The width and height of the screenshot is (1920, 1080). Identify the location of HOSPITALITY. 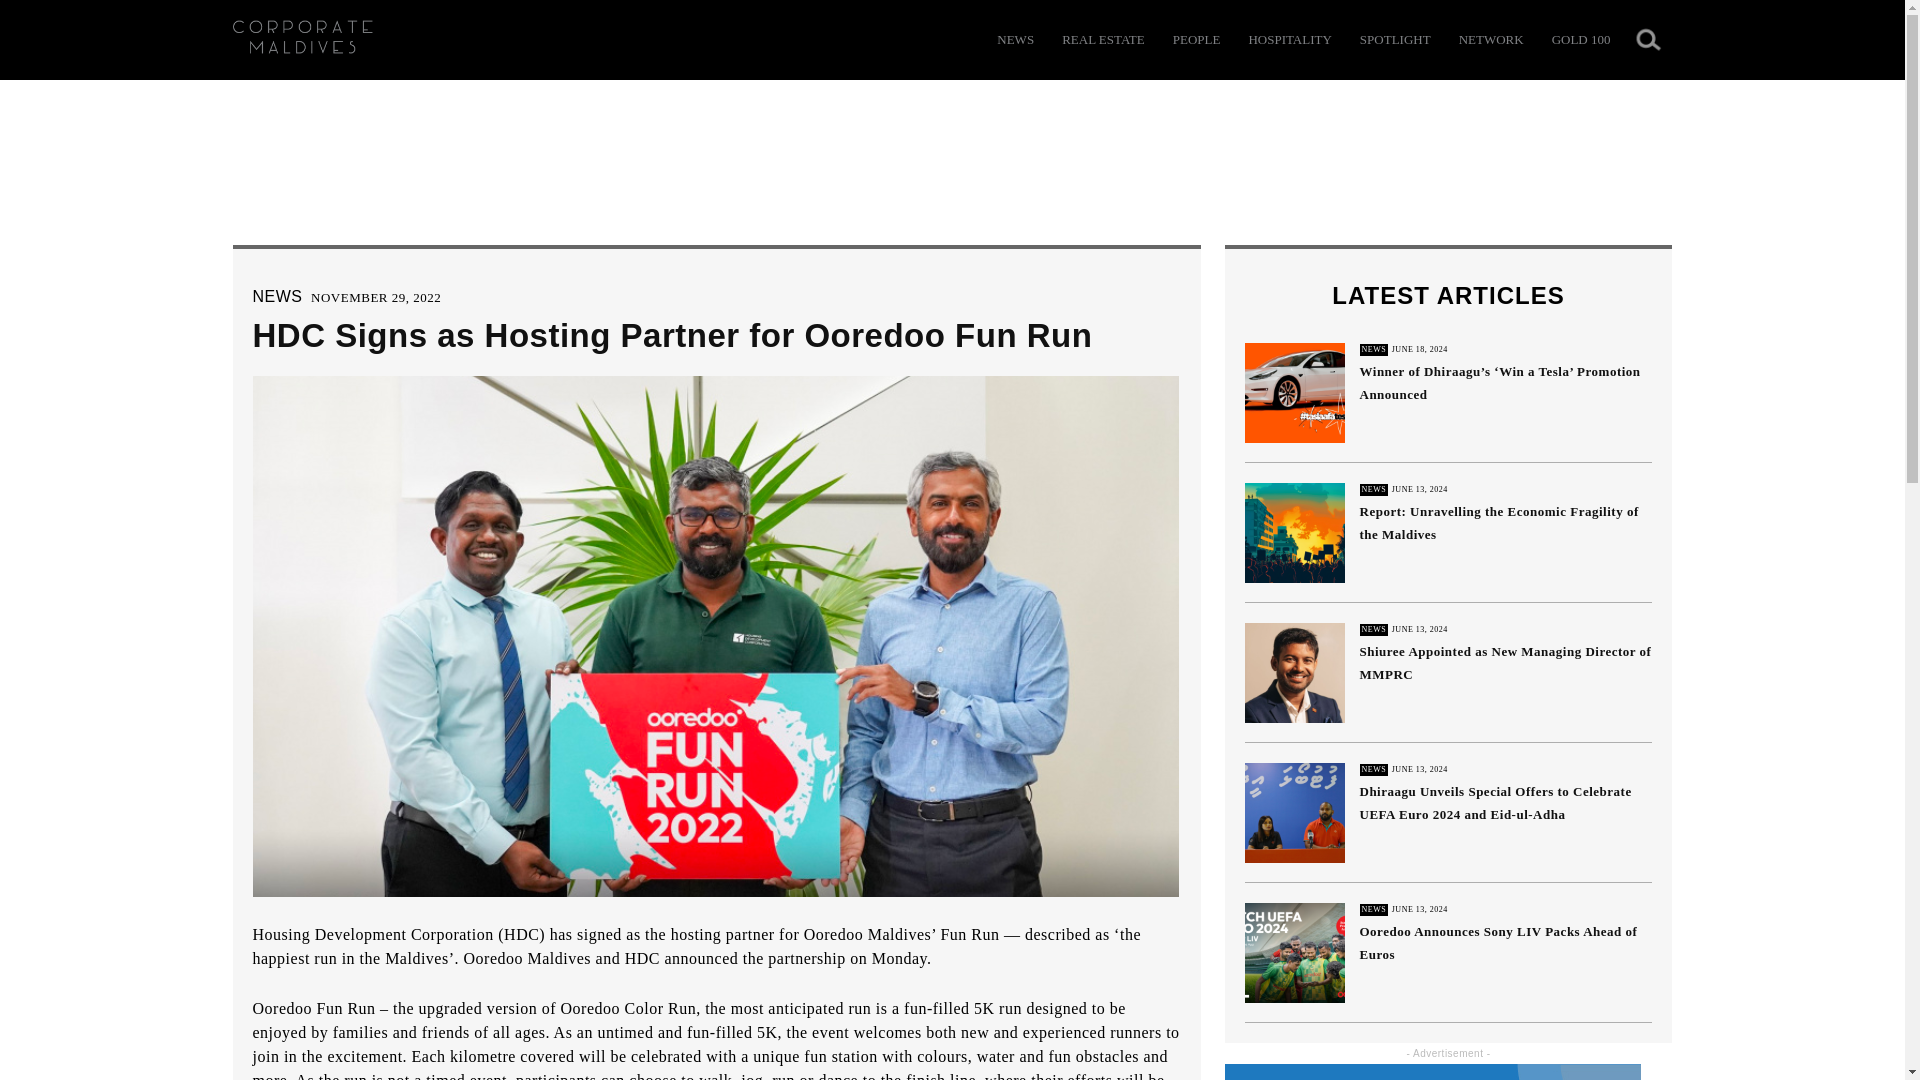
(1289, 40).